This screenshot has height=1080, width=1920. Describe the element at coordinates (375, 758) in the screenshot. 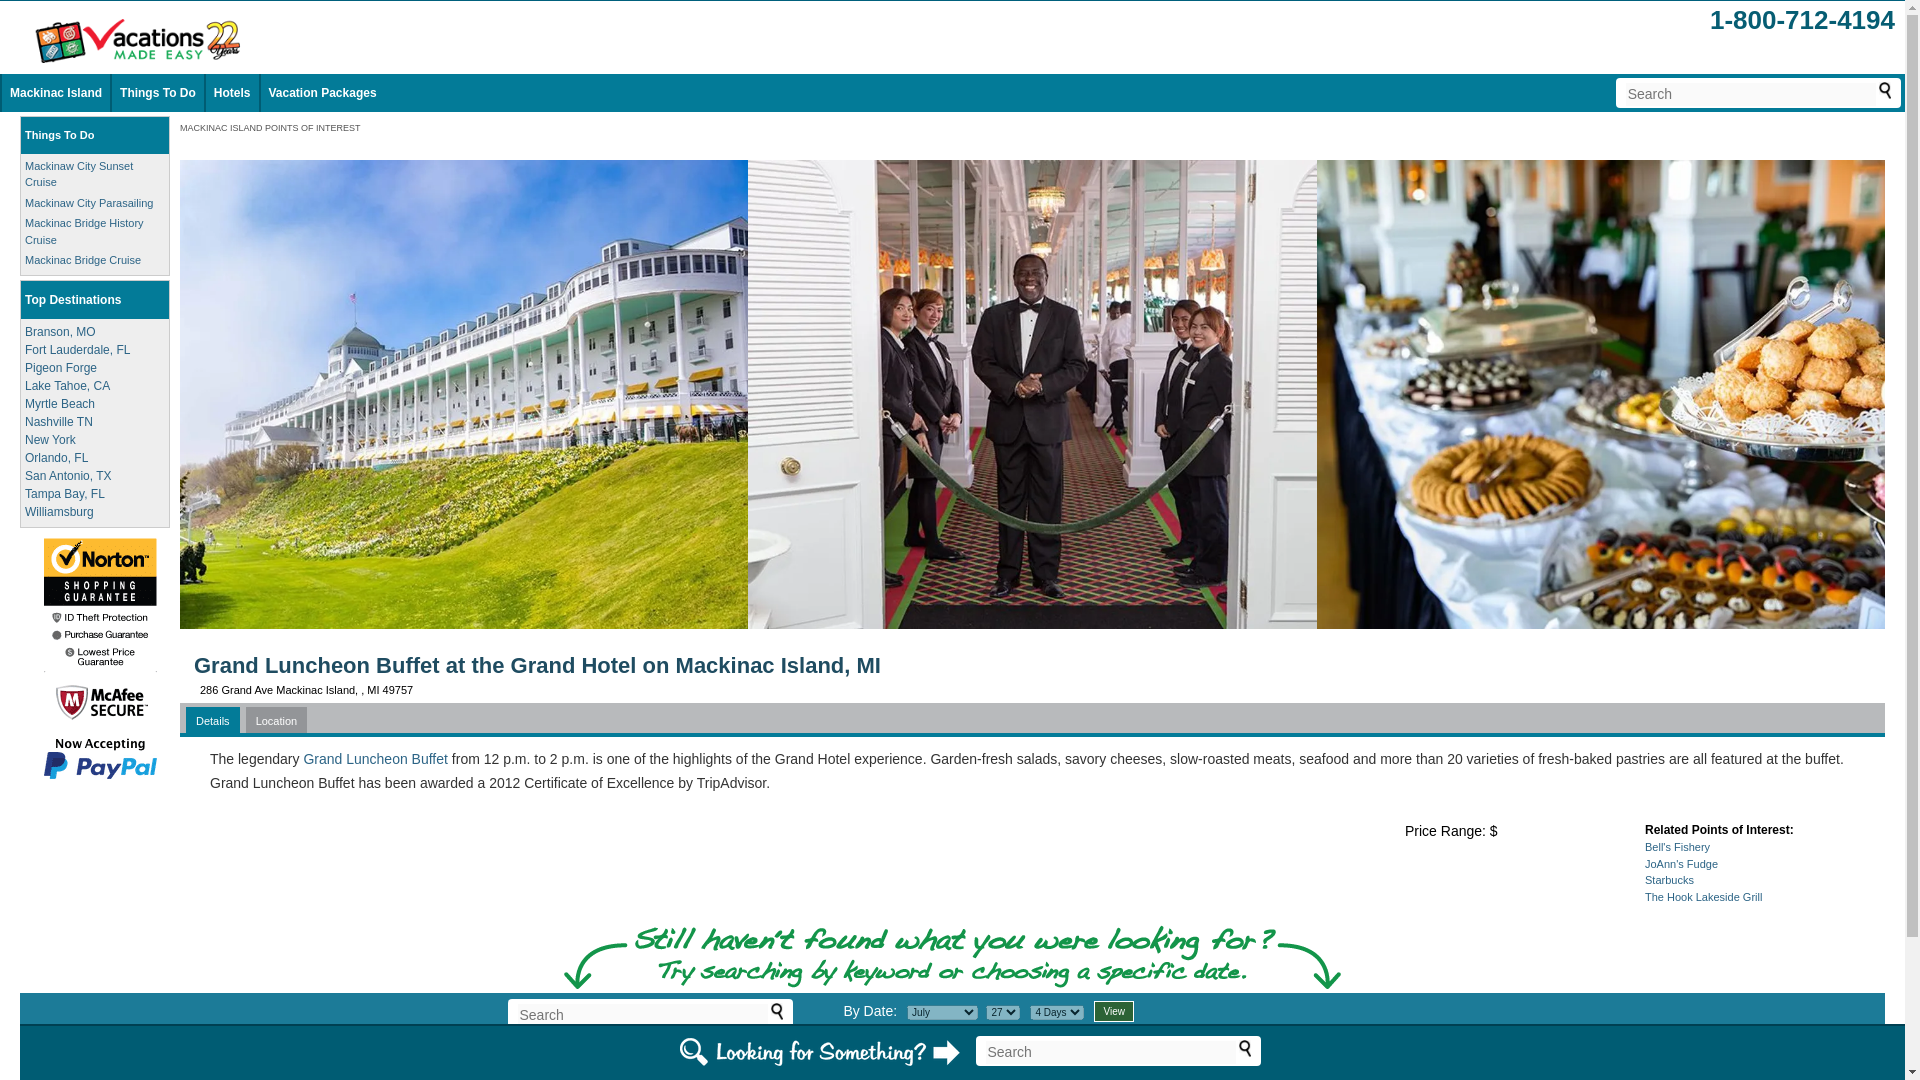

I see `Grand Luncheon Buffet` at that location.